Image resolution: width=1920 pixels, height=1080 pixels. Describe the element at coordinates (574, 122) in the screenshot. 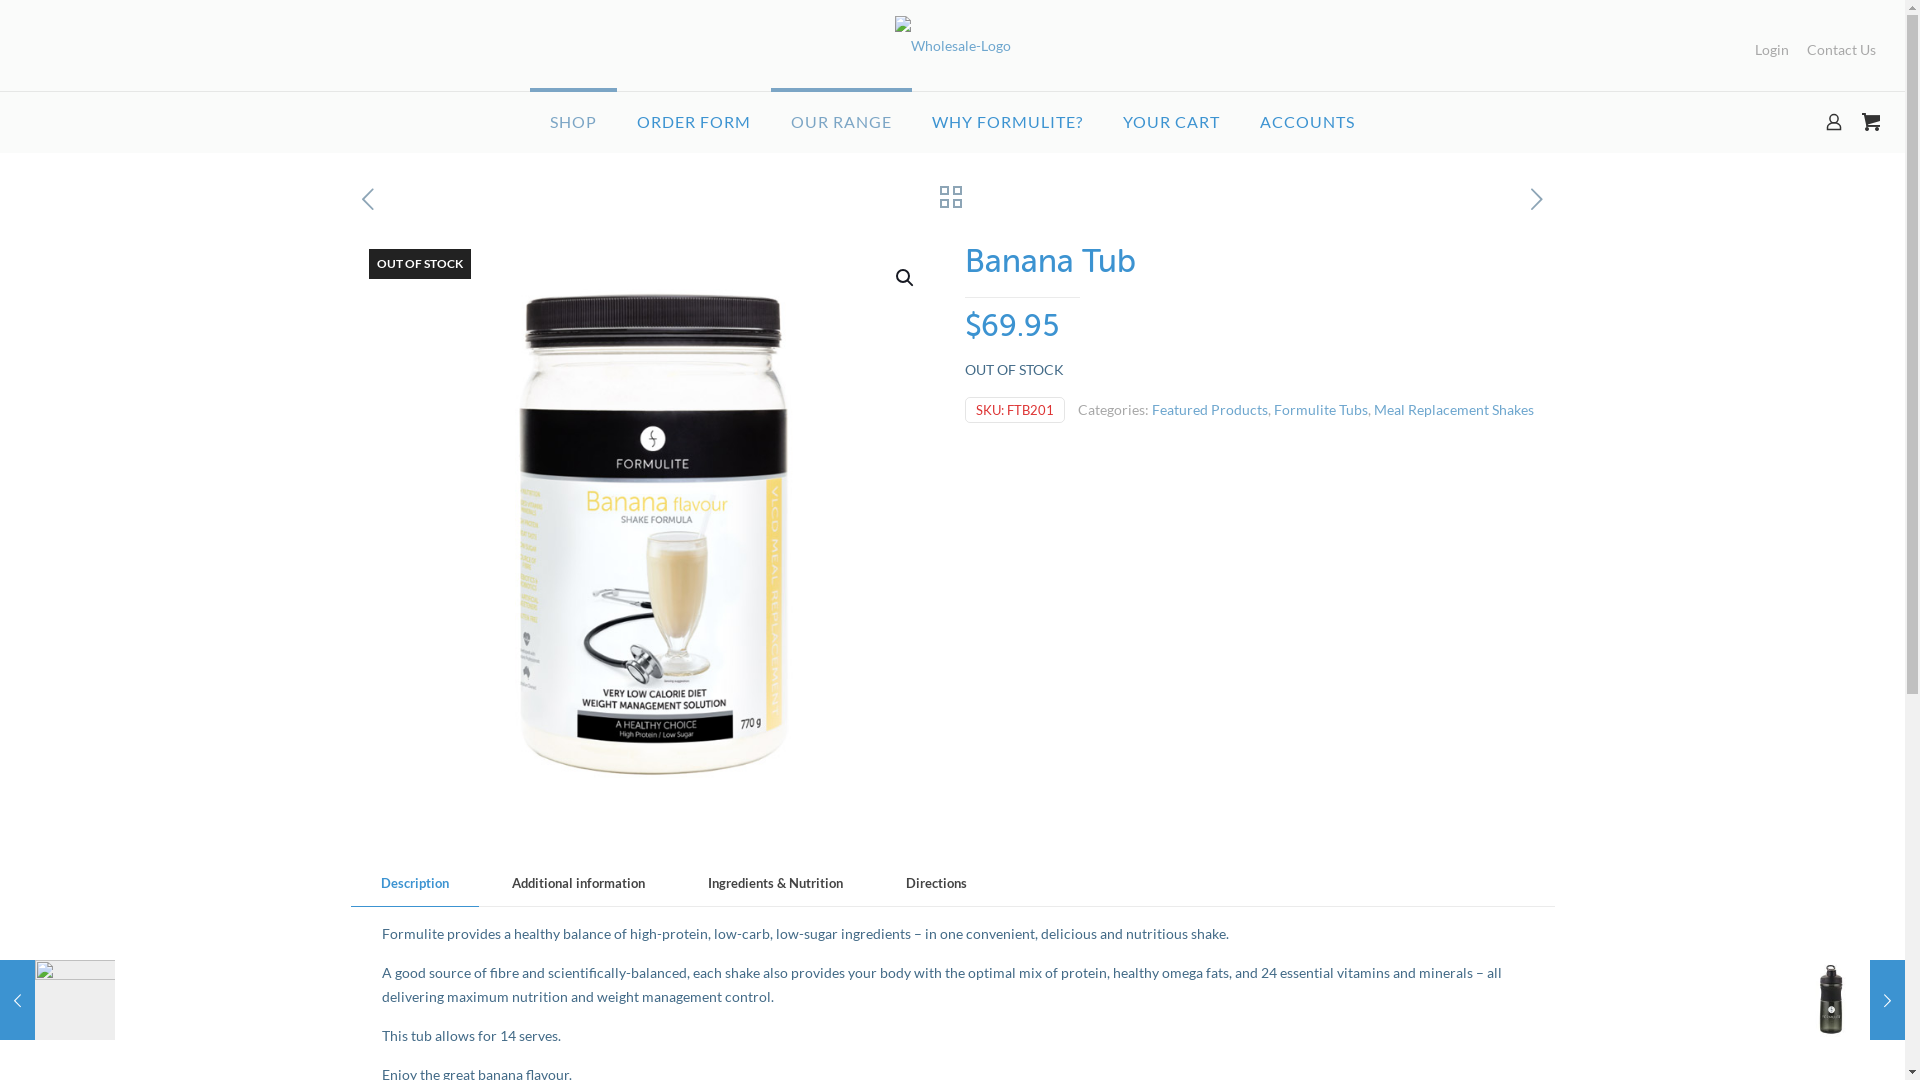

I see `SHOP` at that location.